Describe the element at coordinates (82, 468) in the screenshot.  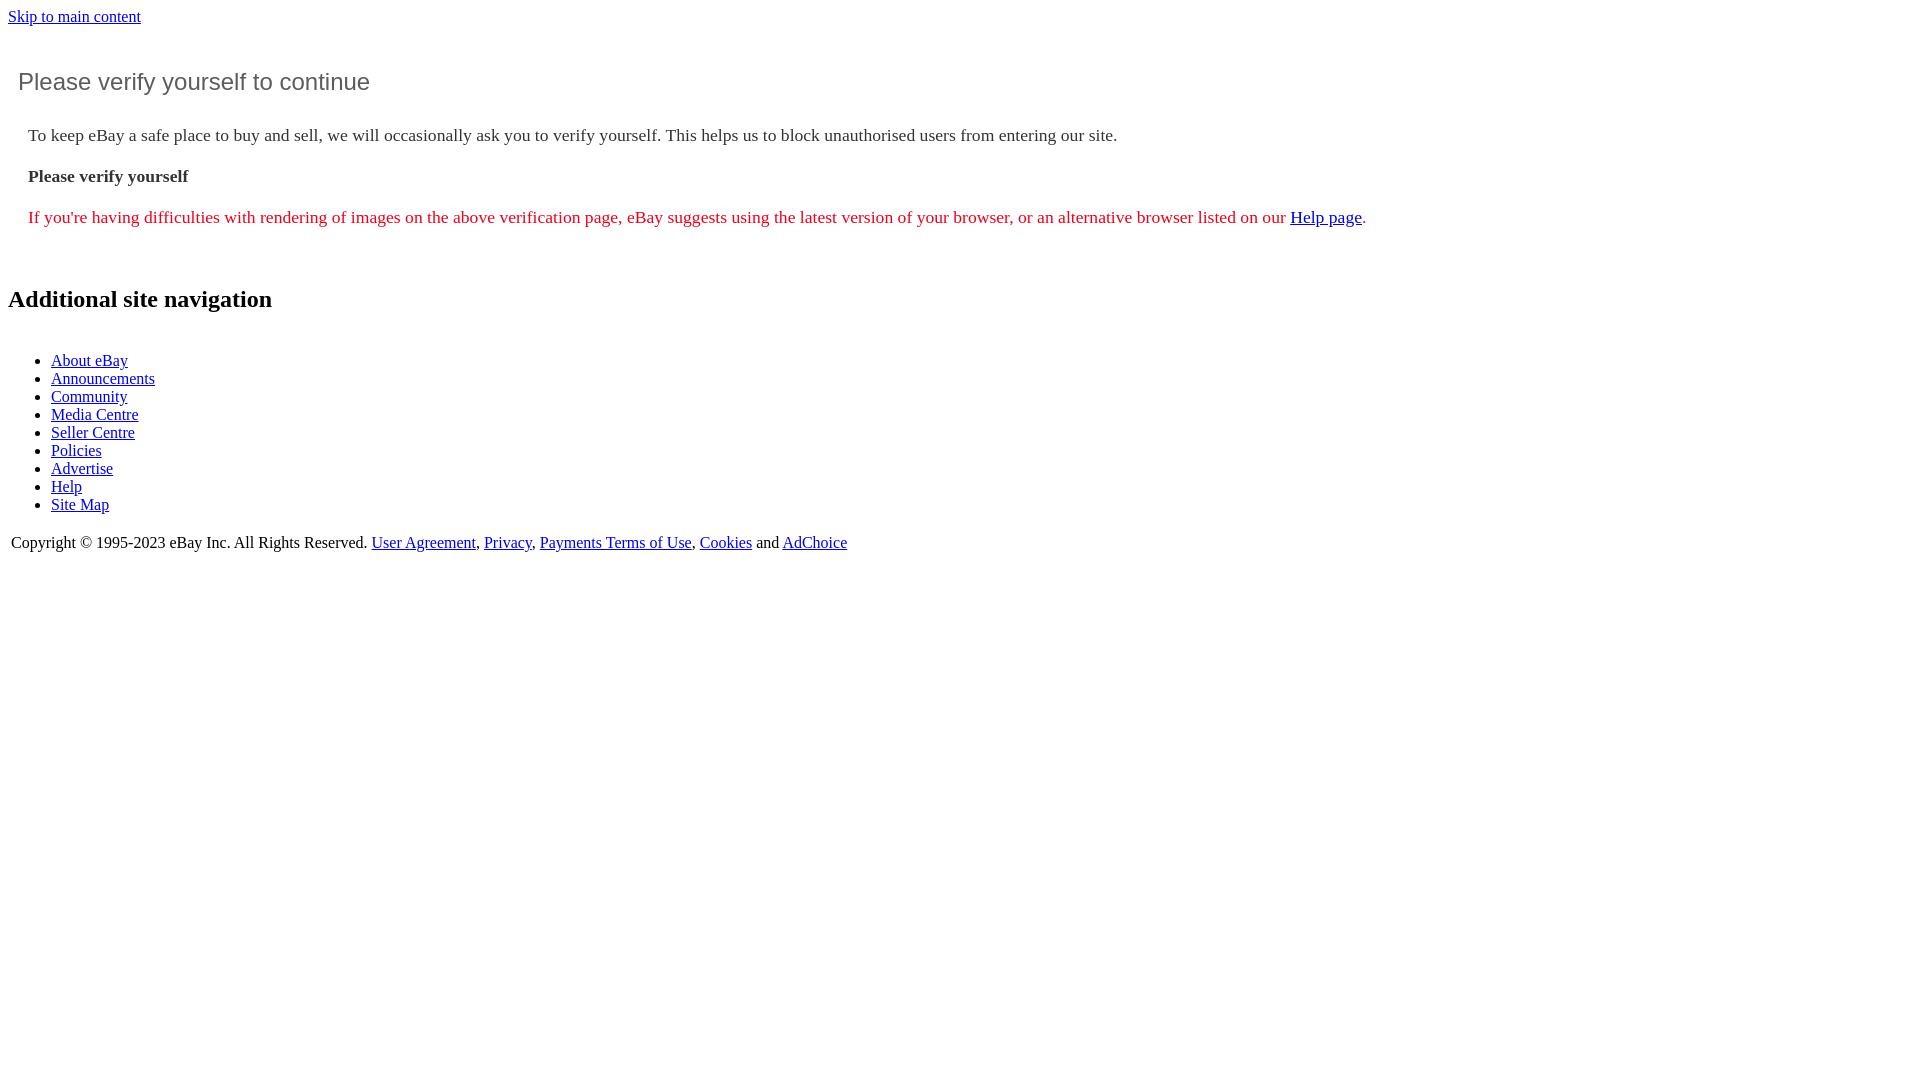
I see `Advertise` at that location.